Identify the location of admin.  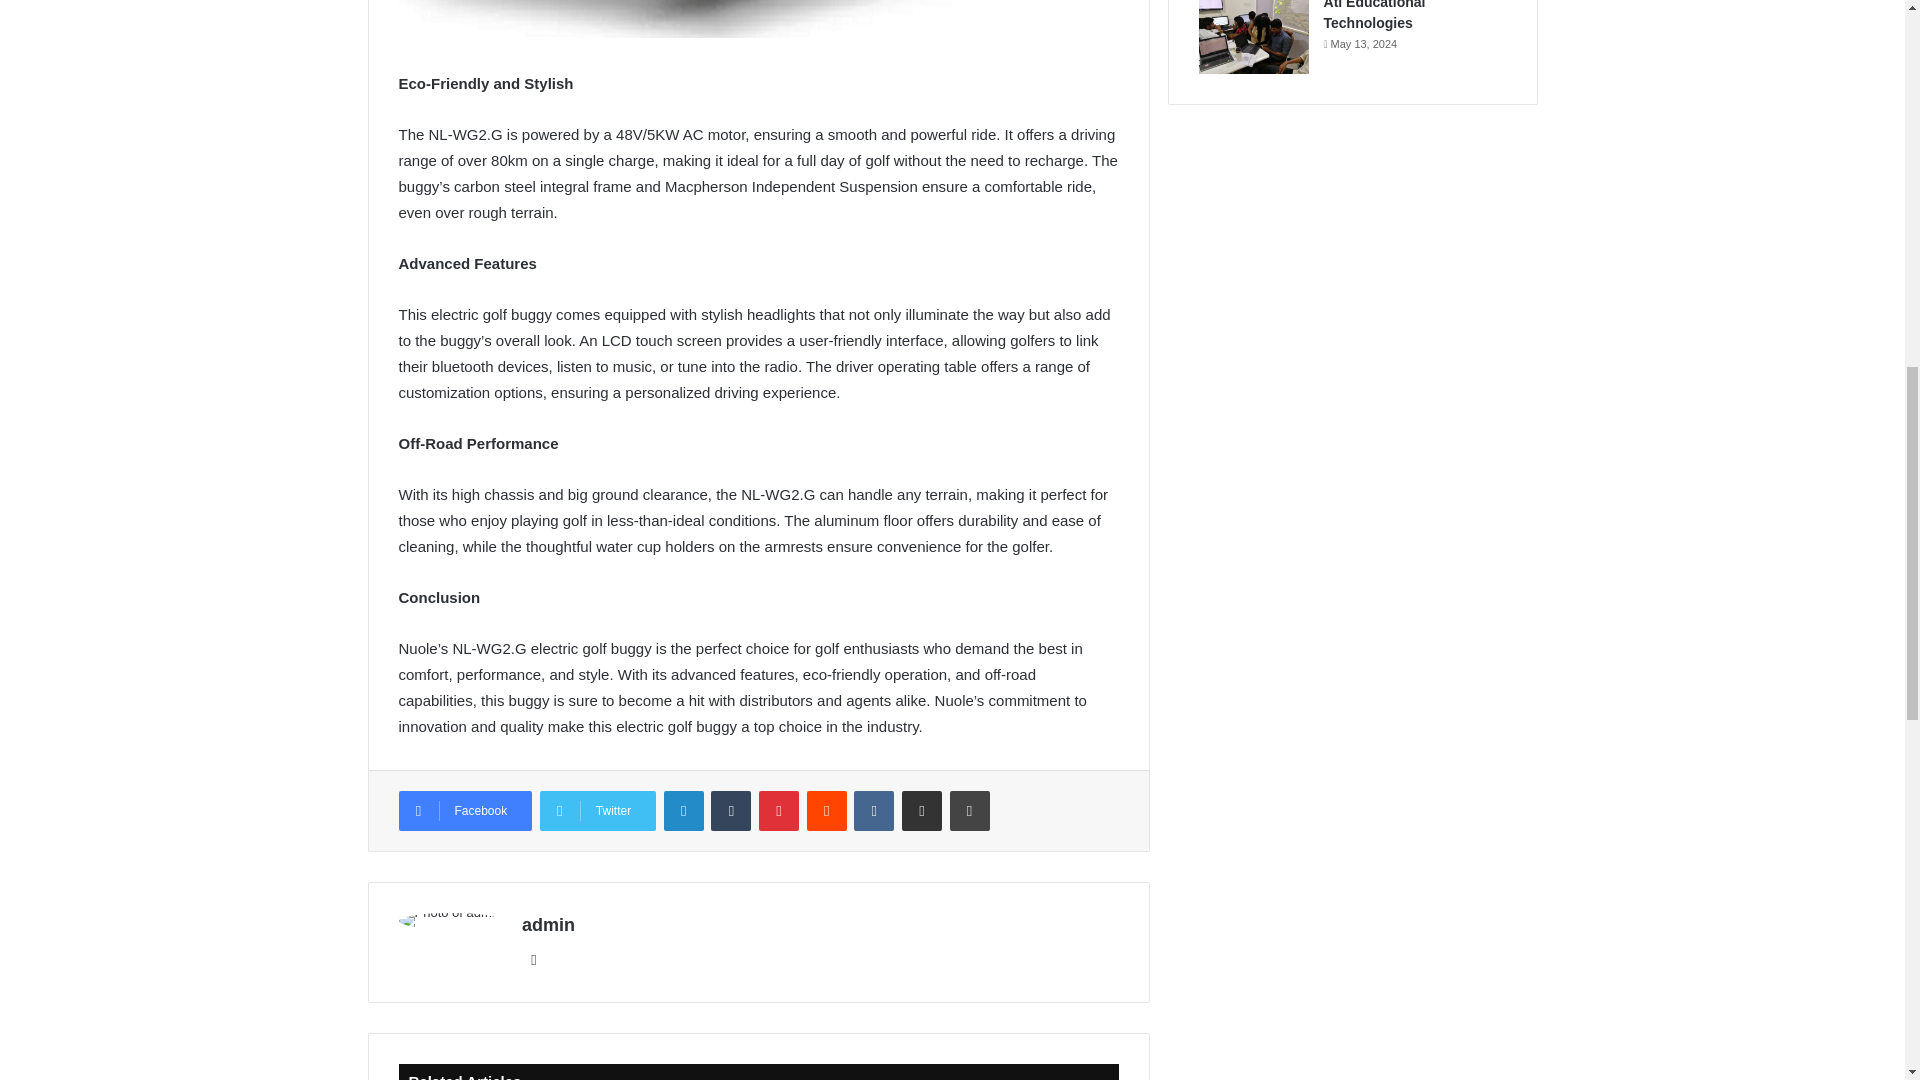
(548, 924).